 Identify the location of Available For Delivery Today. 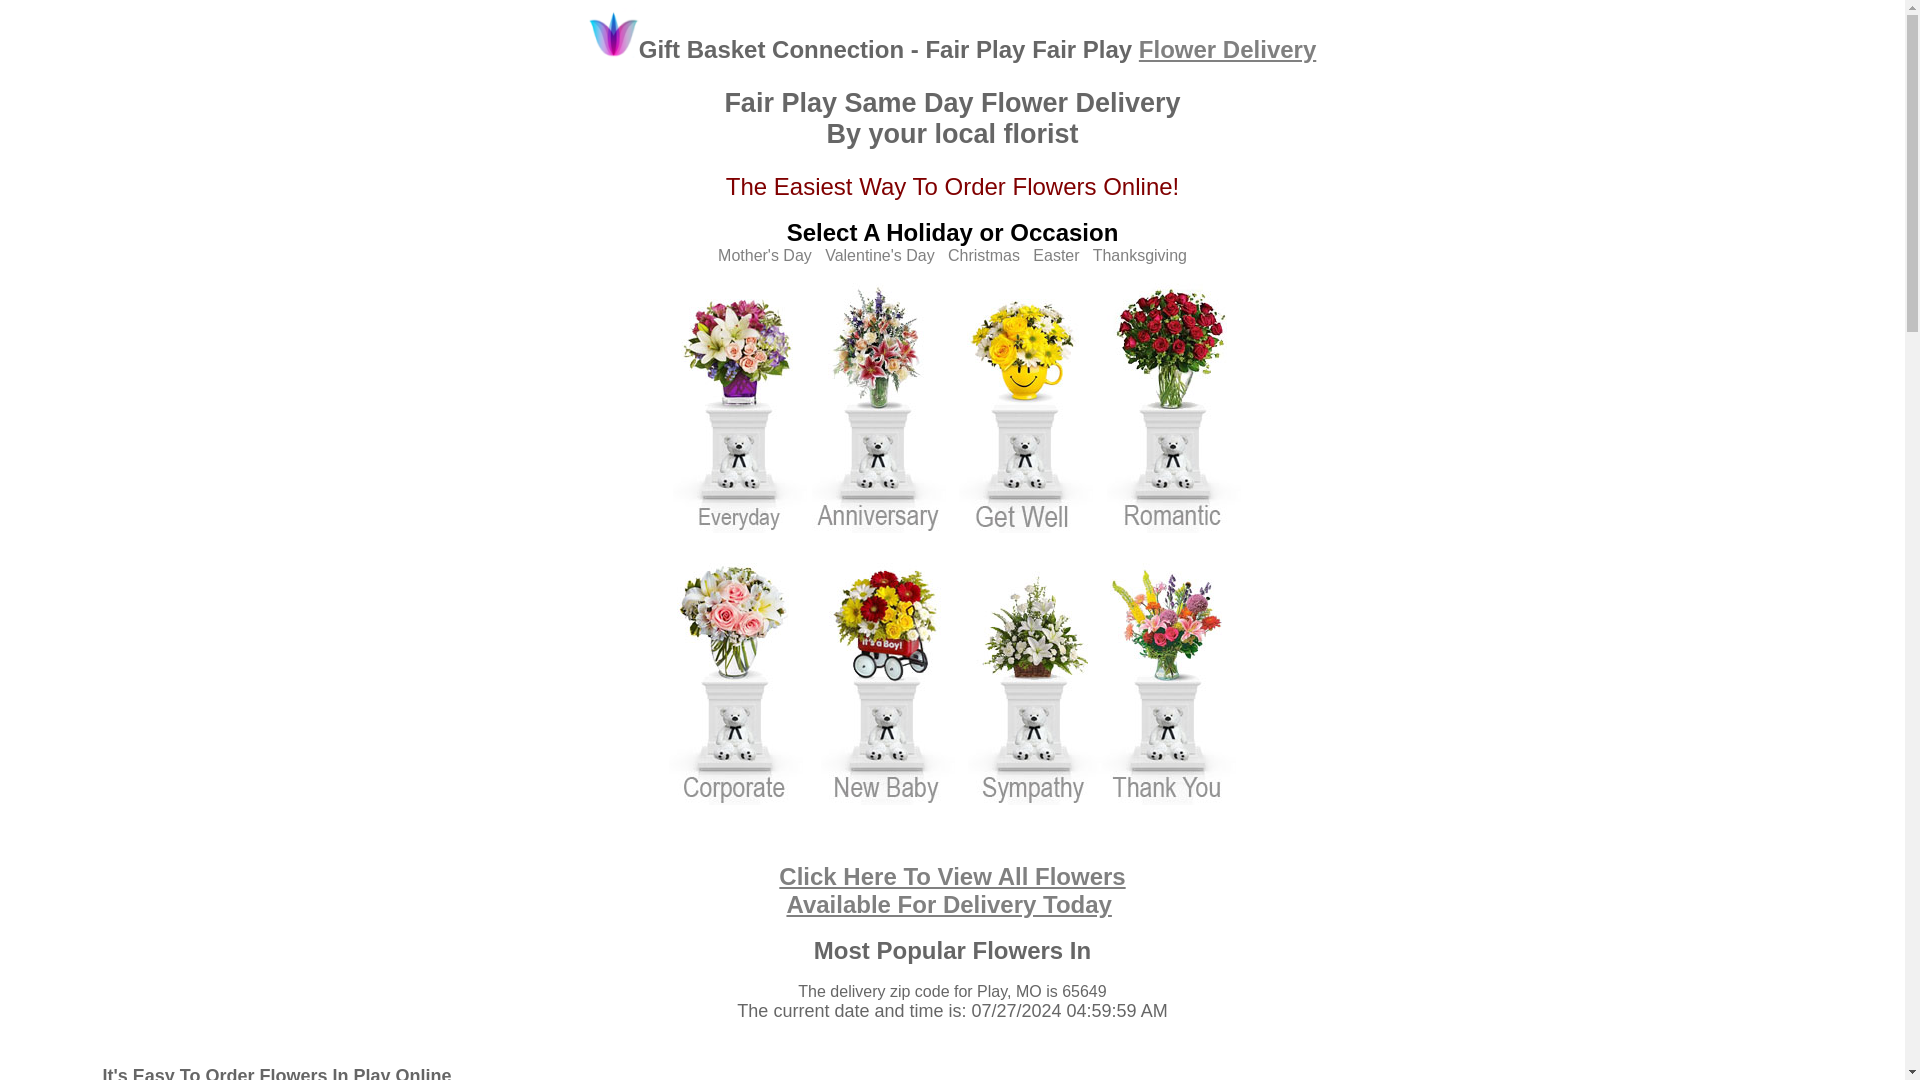
(948, 904).